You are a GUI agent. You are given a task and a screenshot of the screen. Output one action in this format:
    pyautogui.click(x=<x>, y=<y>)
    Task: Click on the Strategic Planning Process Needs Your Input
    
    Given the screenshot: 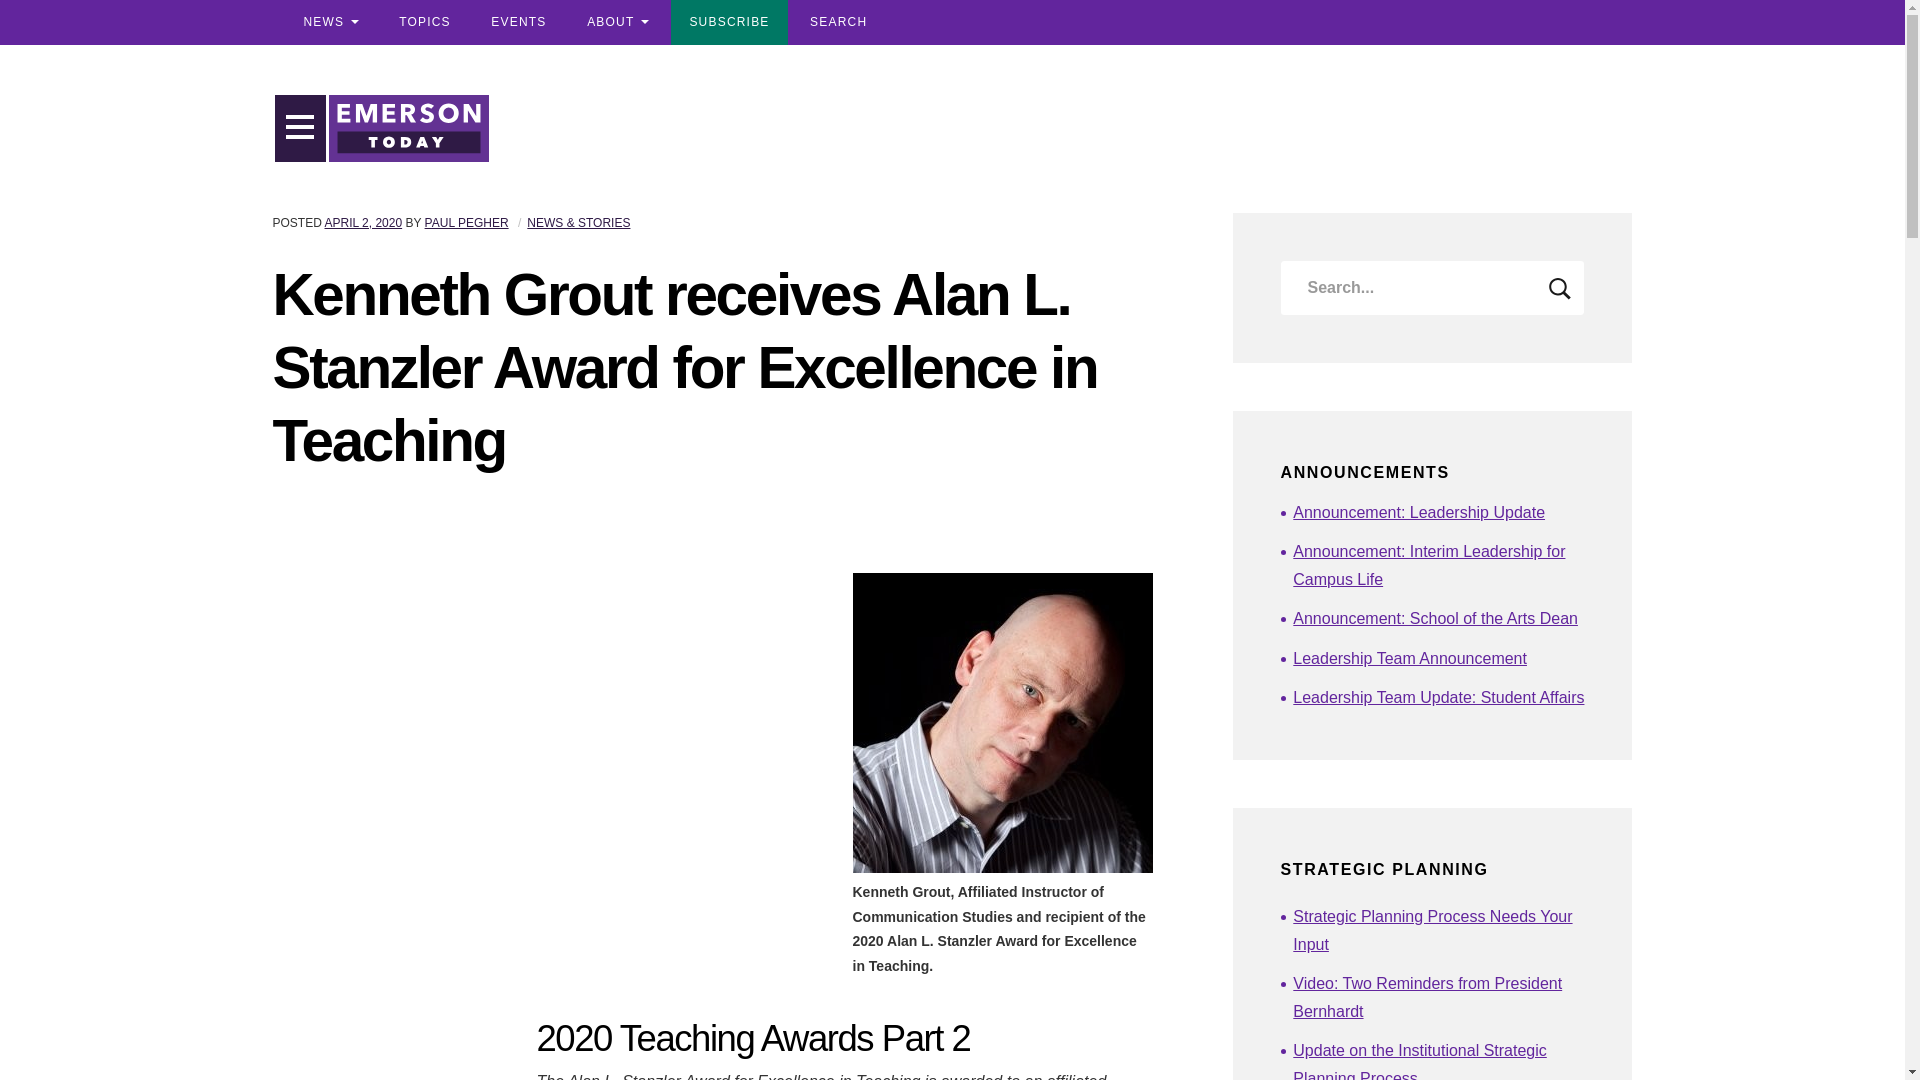 What is the action you would take?
    pyautogui.click(x=1438, y=930)
    